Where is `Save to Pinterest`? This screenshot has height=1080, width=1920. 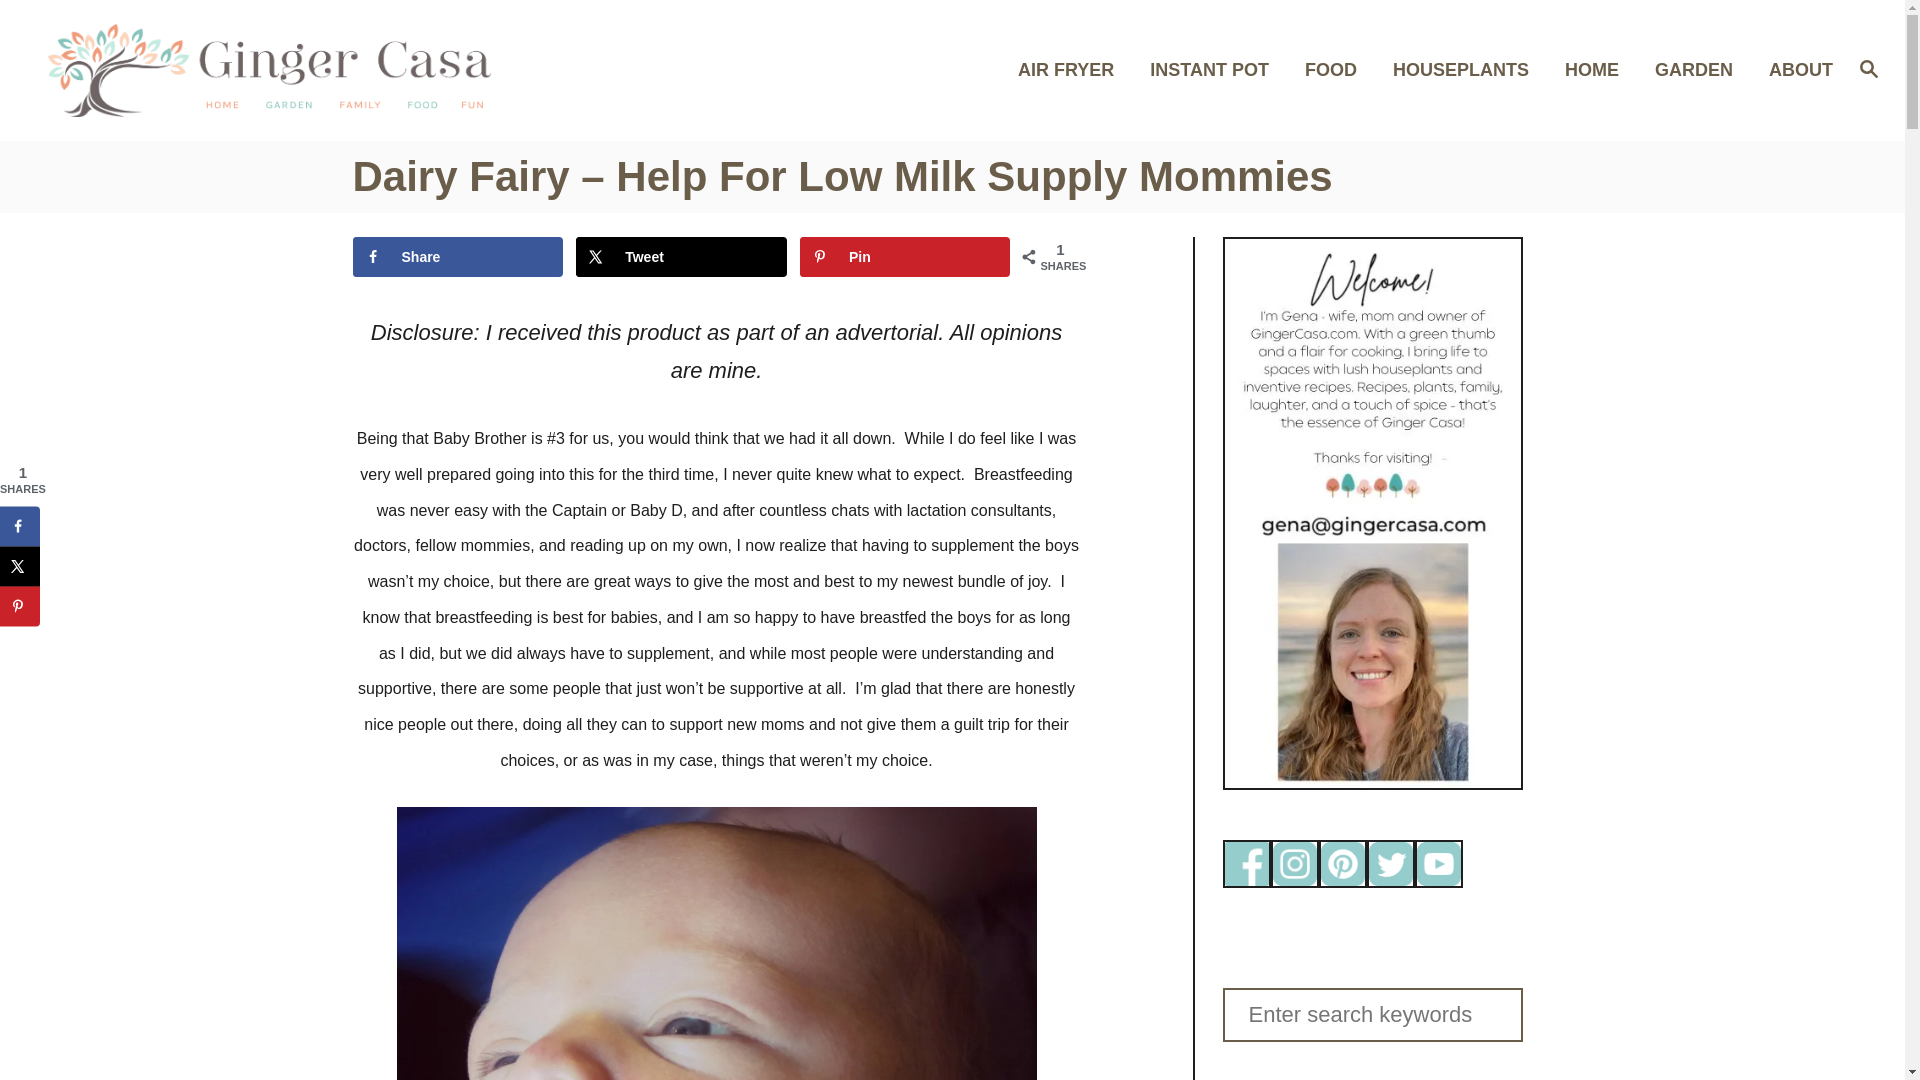 Save to Pinterest is located at coordinates (906, 256).